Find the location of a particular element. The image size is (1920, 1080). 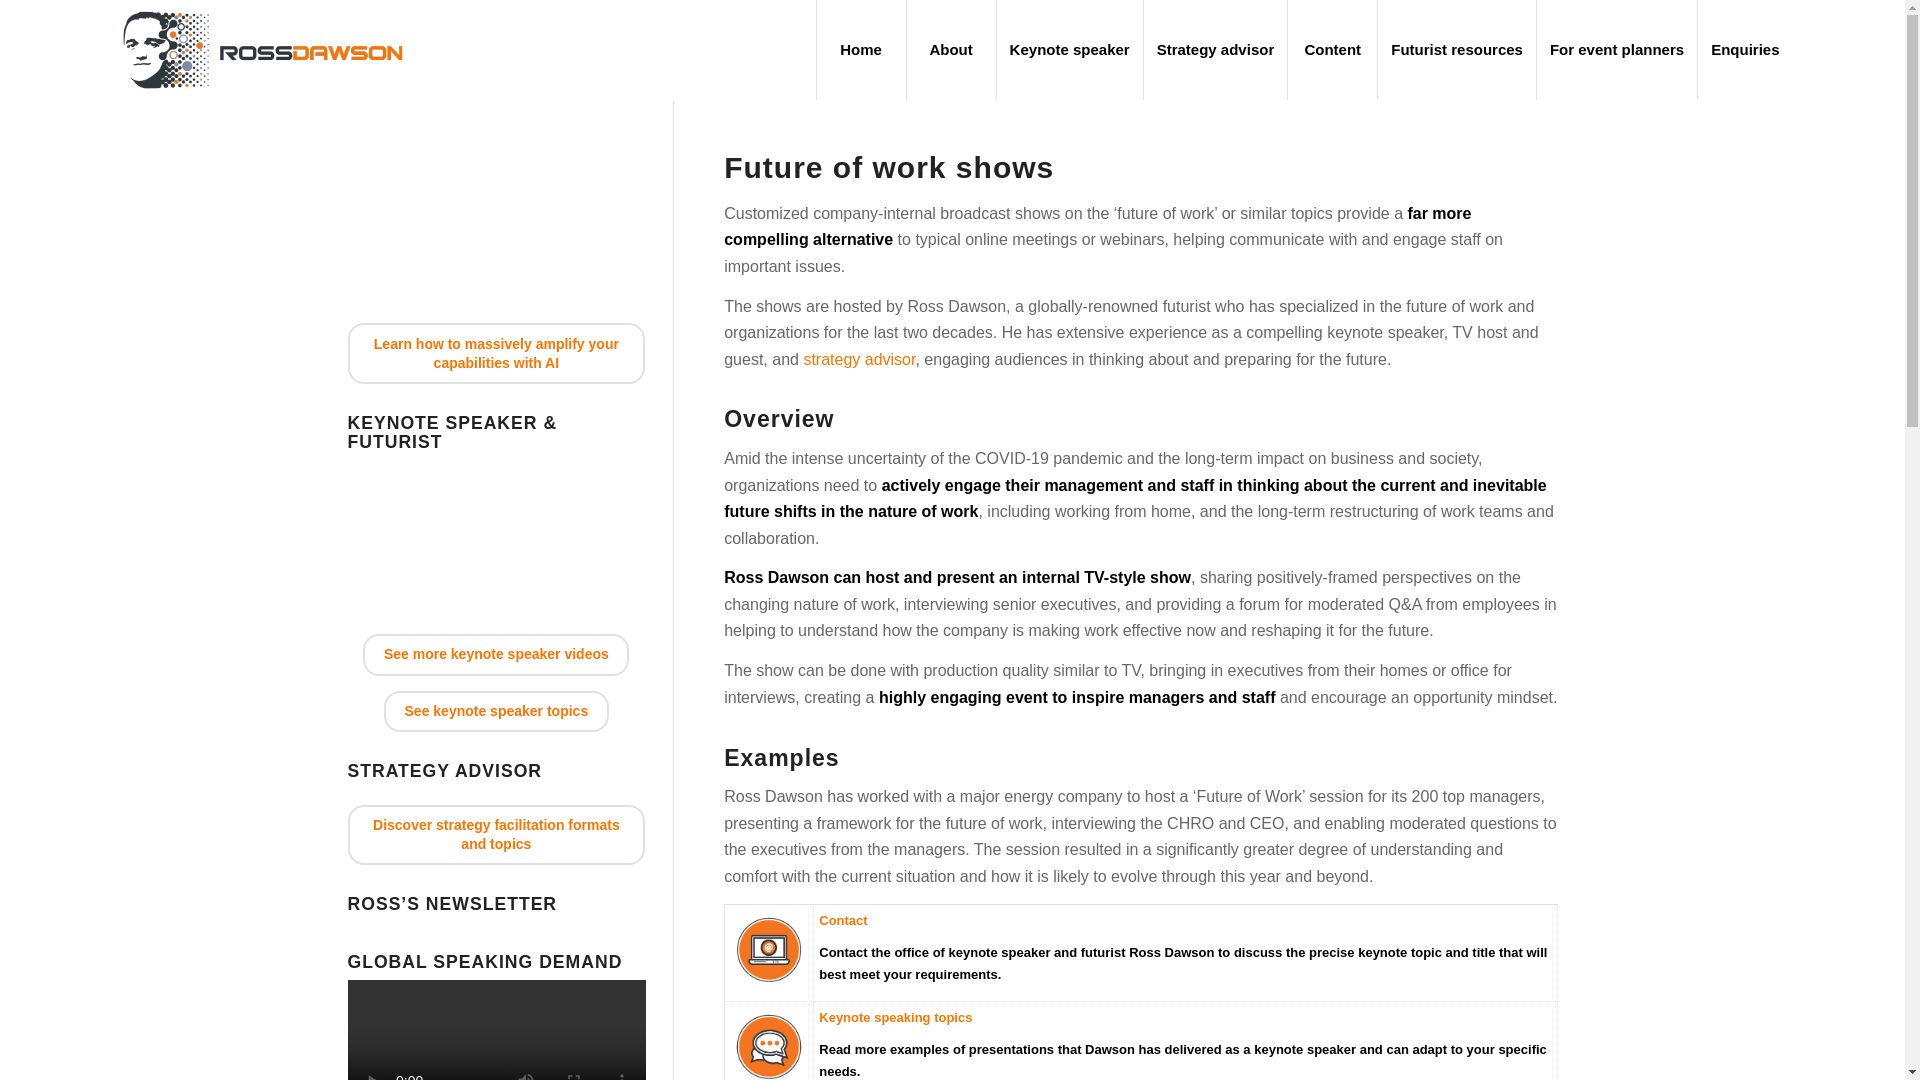

Home is located at coordinates (861, 50).